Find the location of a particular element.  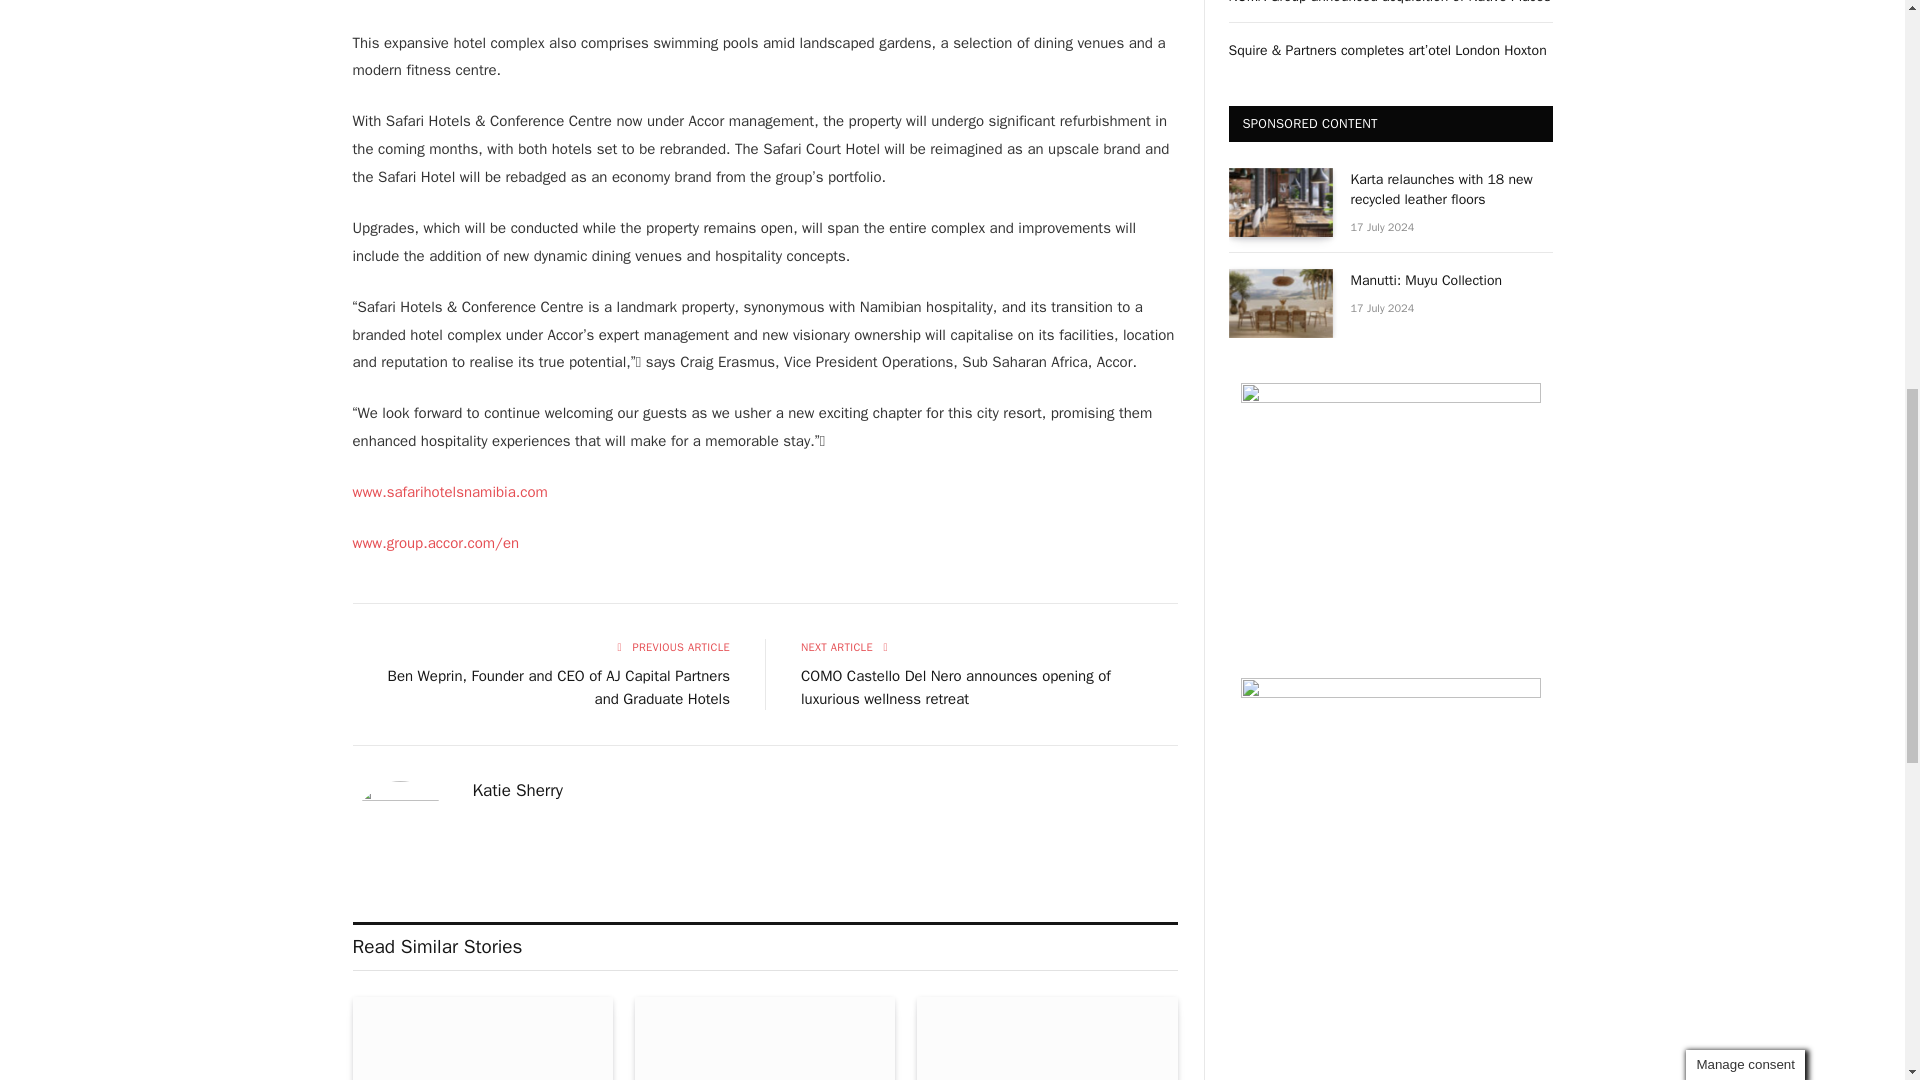

Posts by Katie Sherry is located at coordinates (517, 790).